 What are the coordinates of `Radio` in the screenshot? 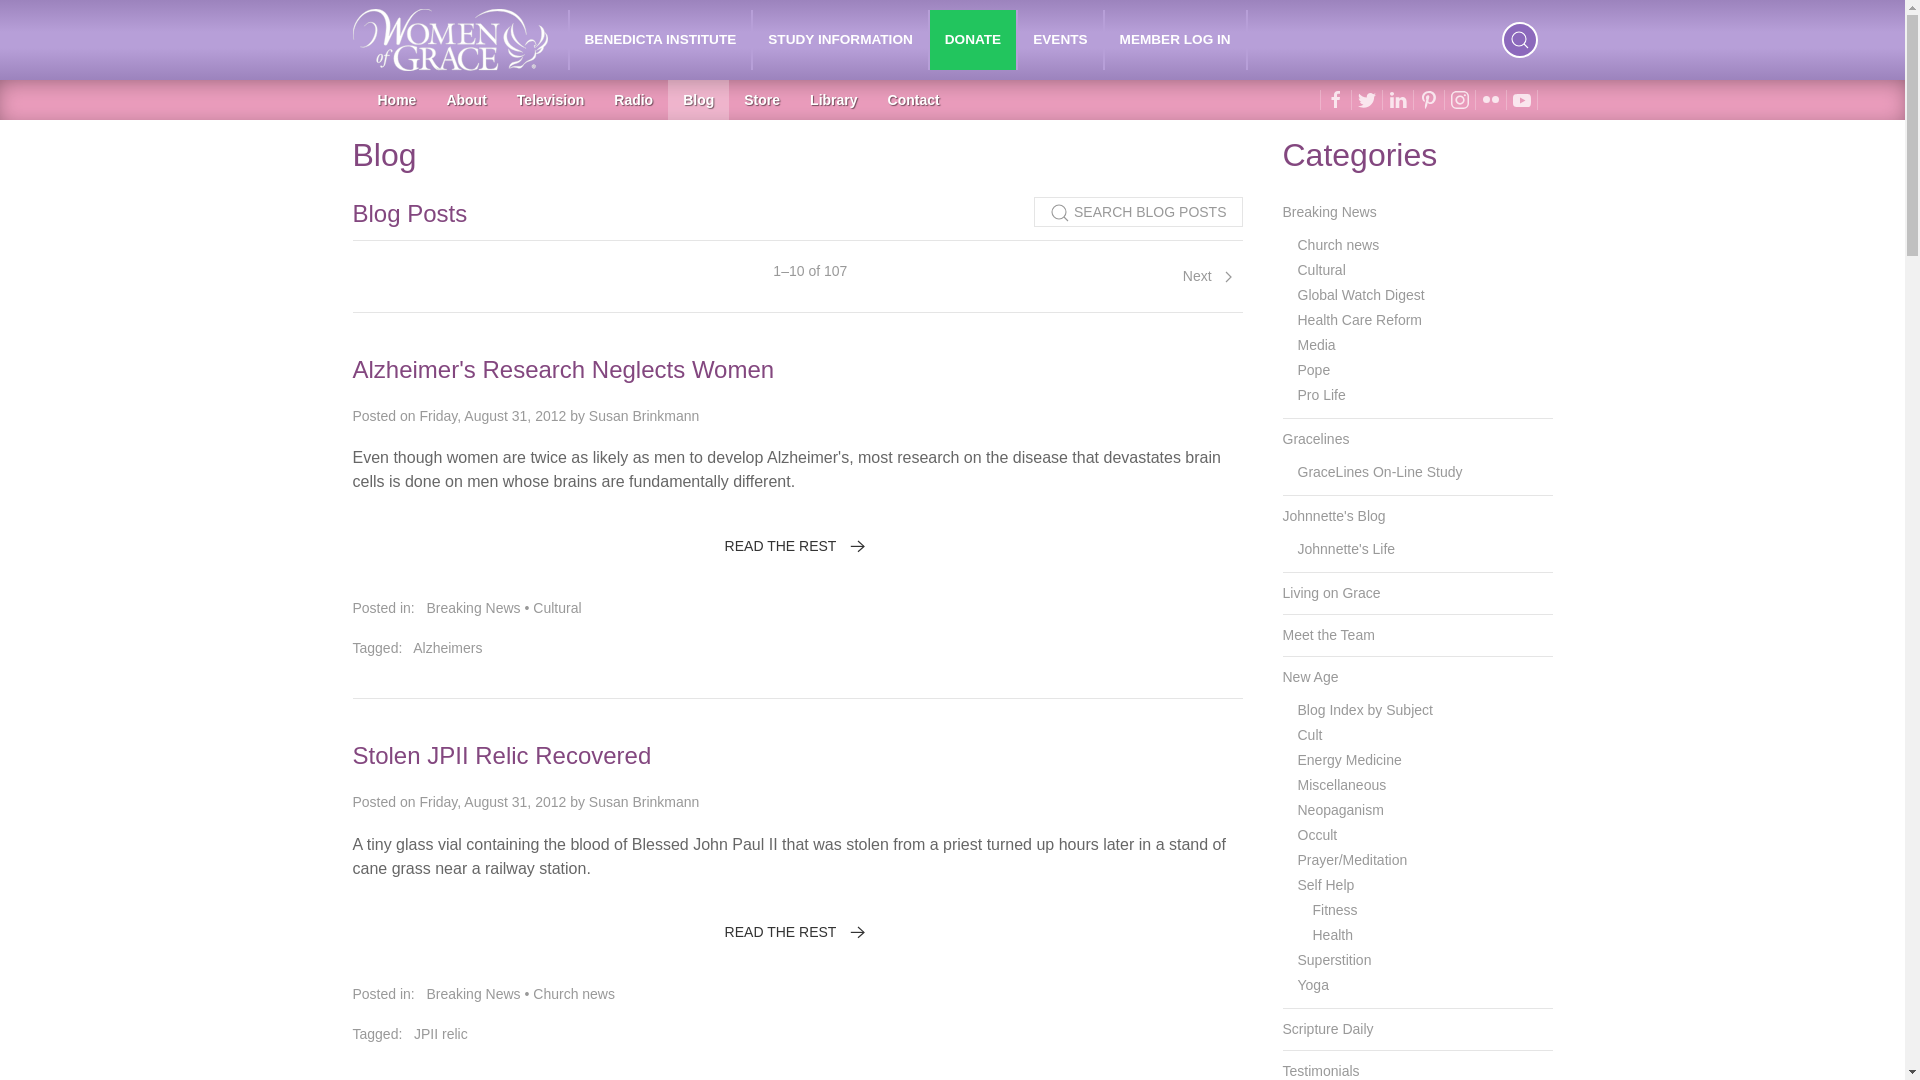 It's located at (634, 99).